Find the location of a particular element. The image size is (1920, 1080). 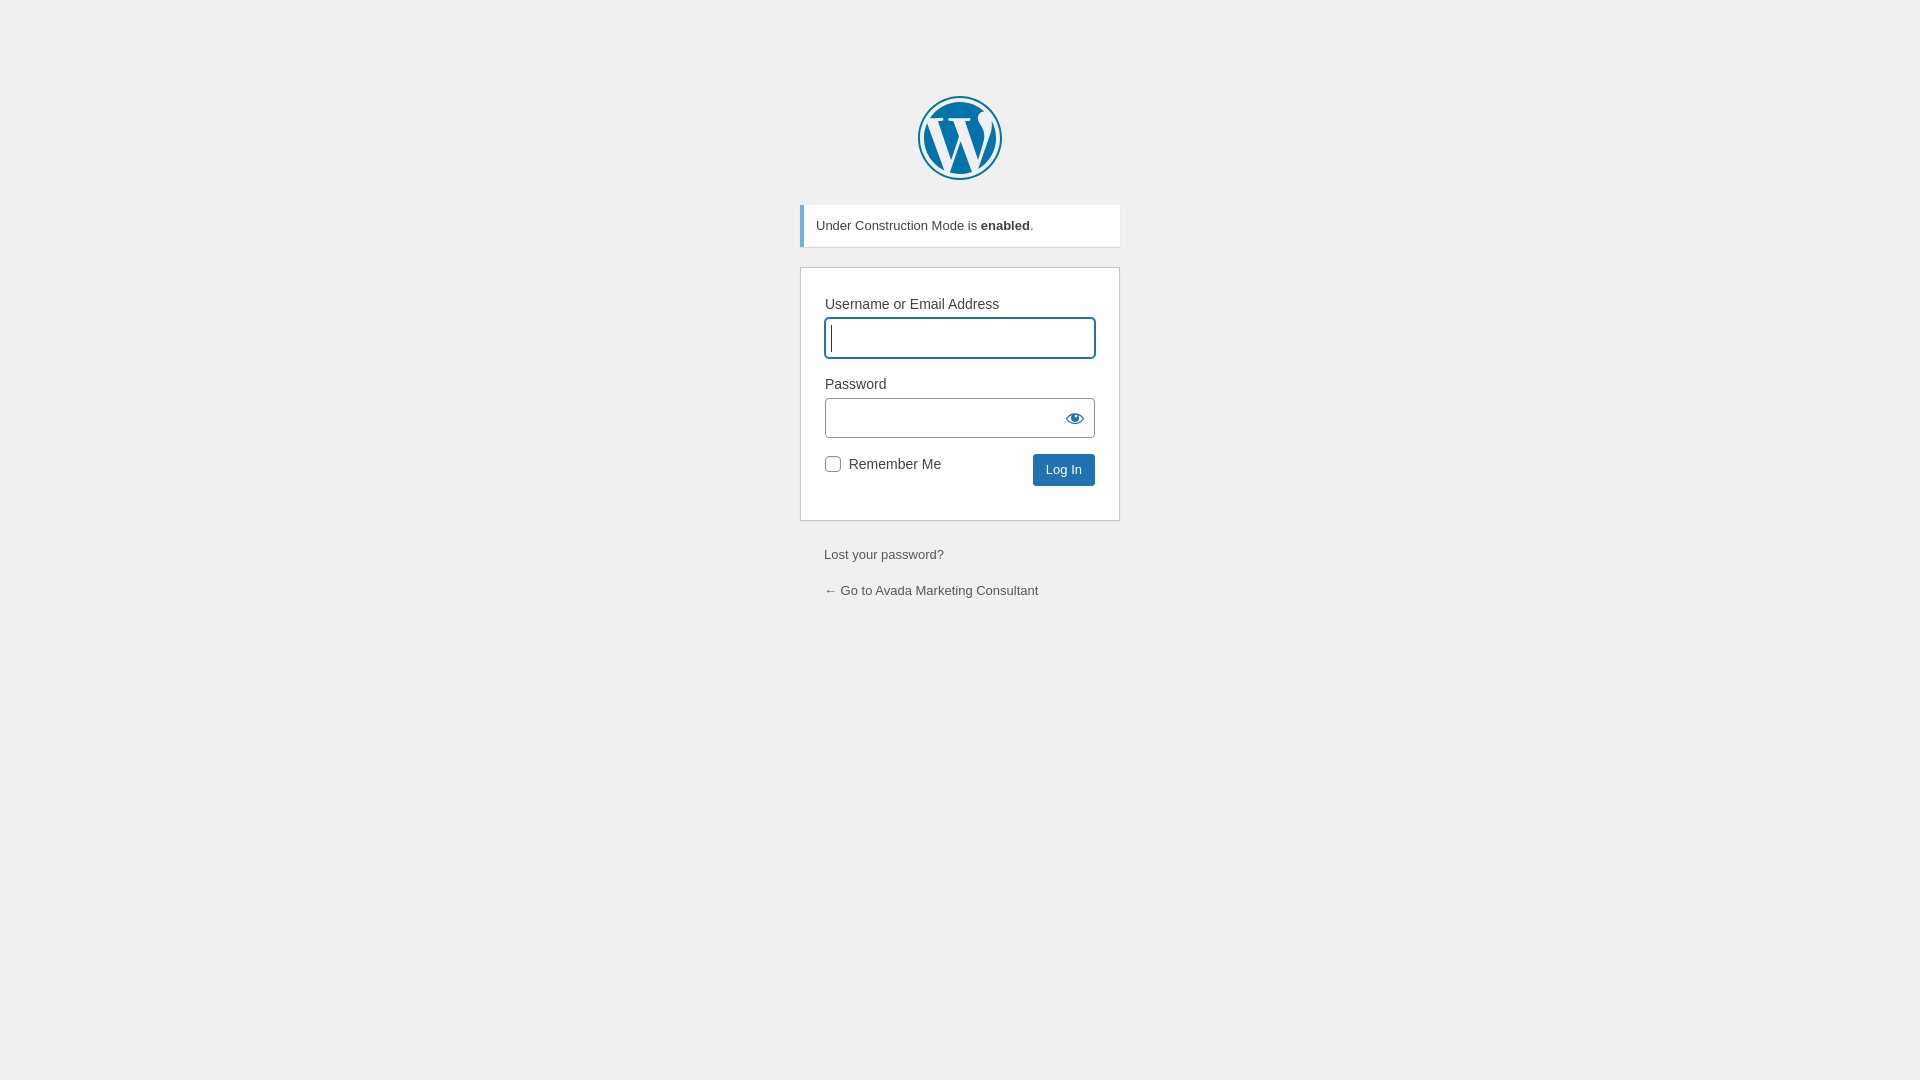

Powered by WordPress is located at coordinates (960, 138).